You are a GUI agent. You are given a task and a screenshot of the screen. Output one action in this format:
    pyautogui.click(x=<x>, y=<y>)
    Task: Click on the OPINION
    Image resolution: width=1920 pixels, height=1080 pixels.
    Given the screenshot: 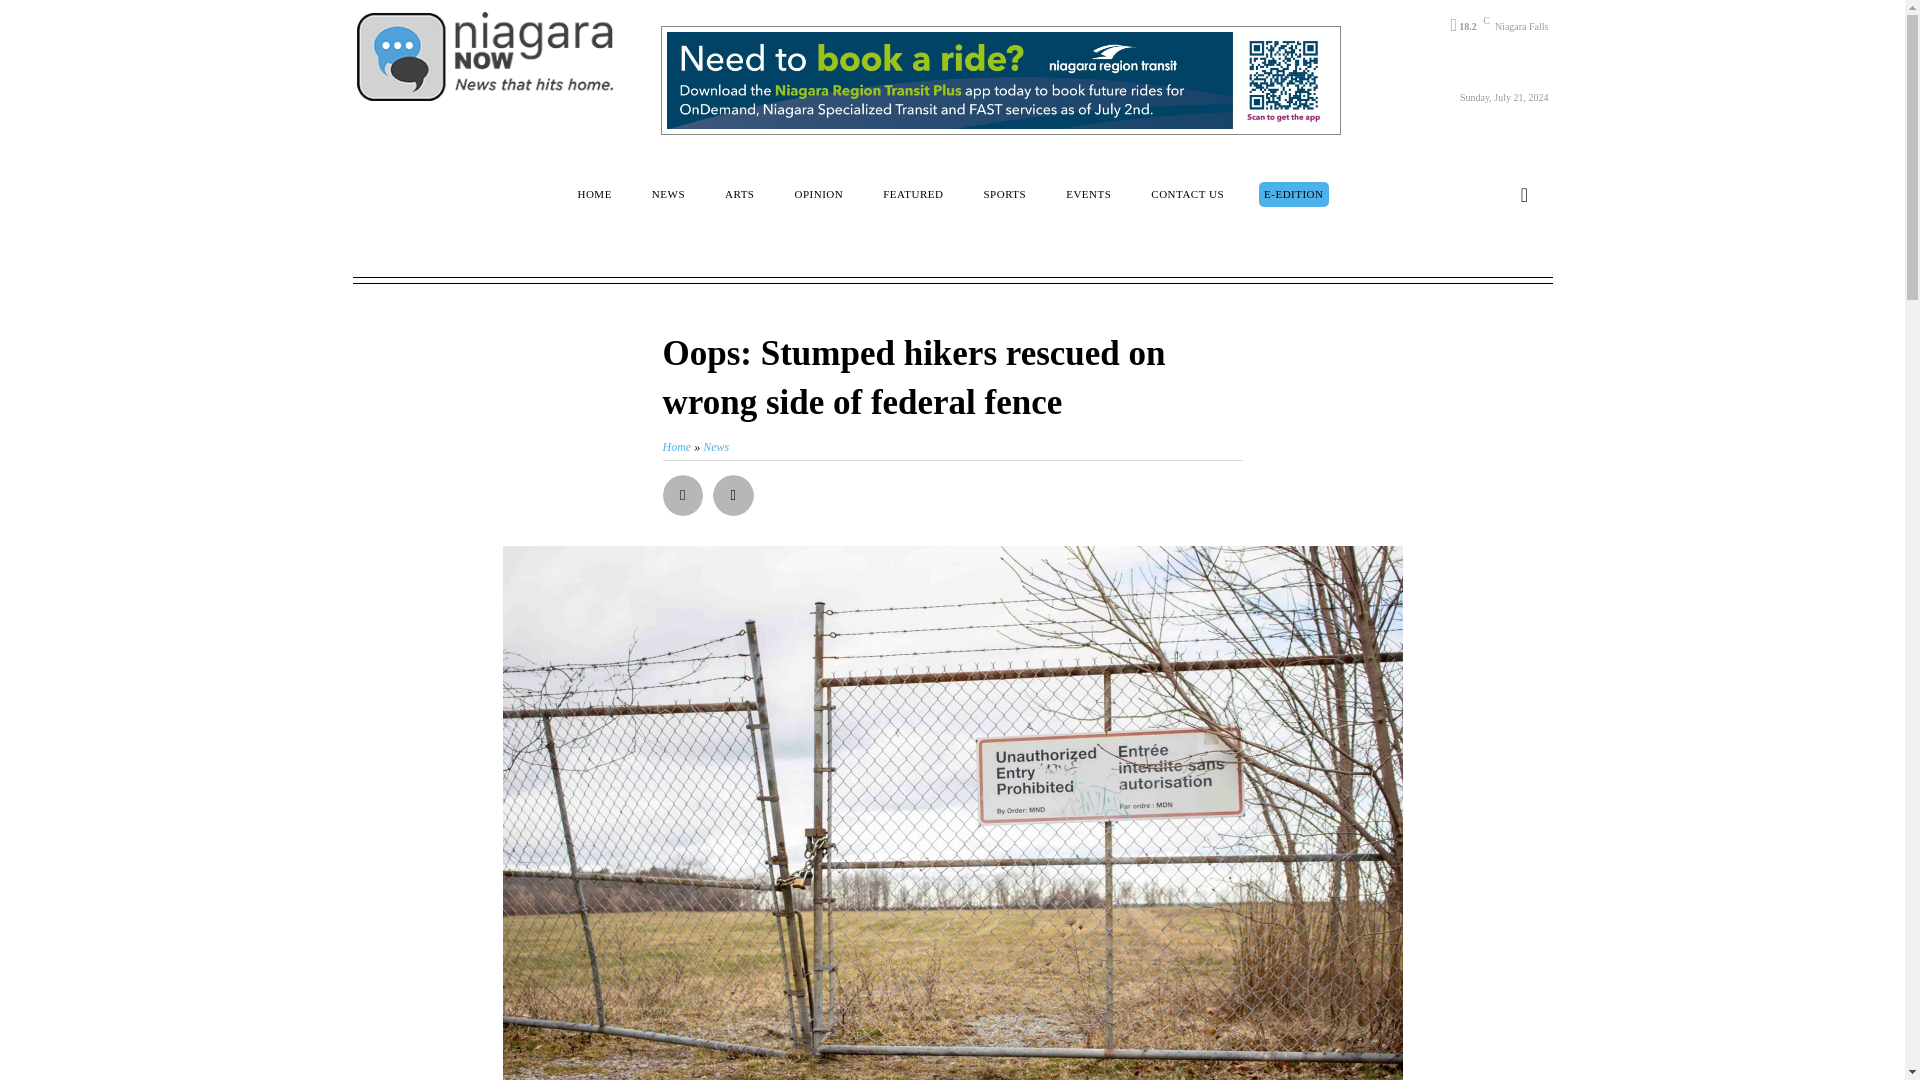 What is the action you would take?
    pyautogui.click(x=818, y=194)
    